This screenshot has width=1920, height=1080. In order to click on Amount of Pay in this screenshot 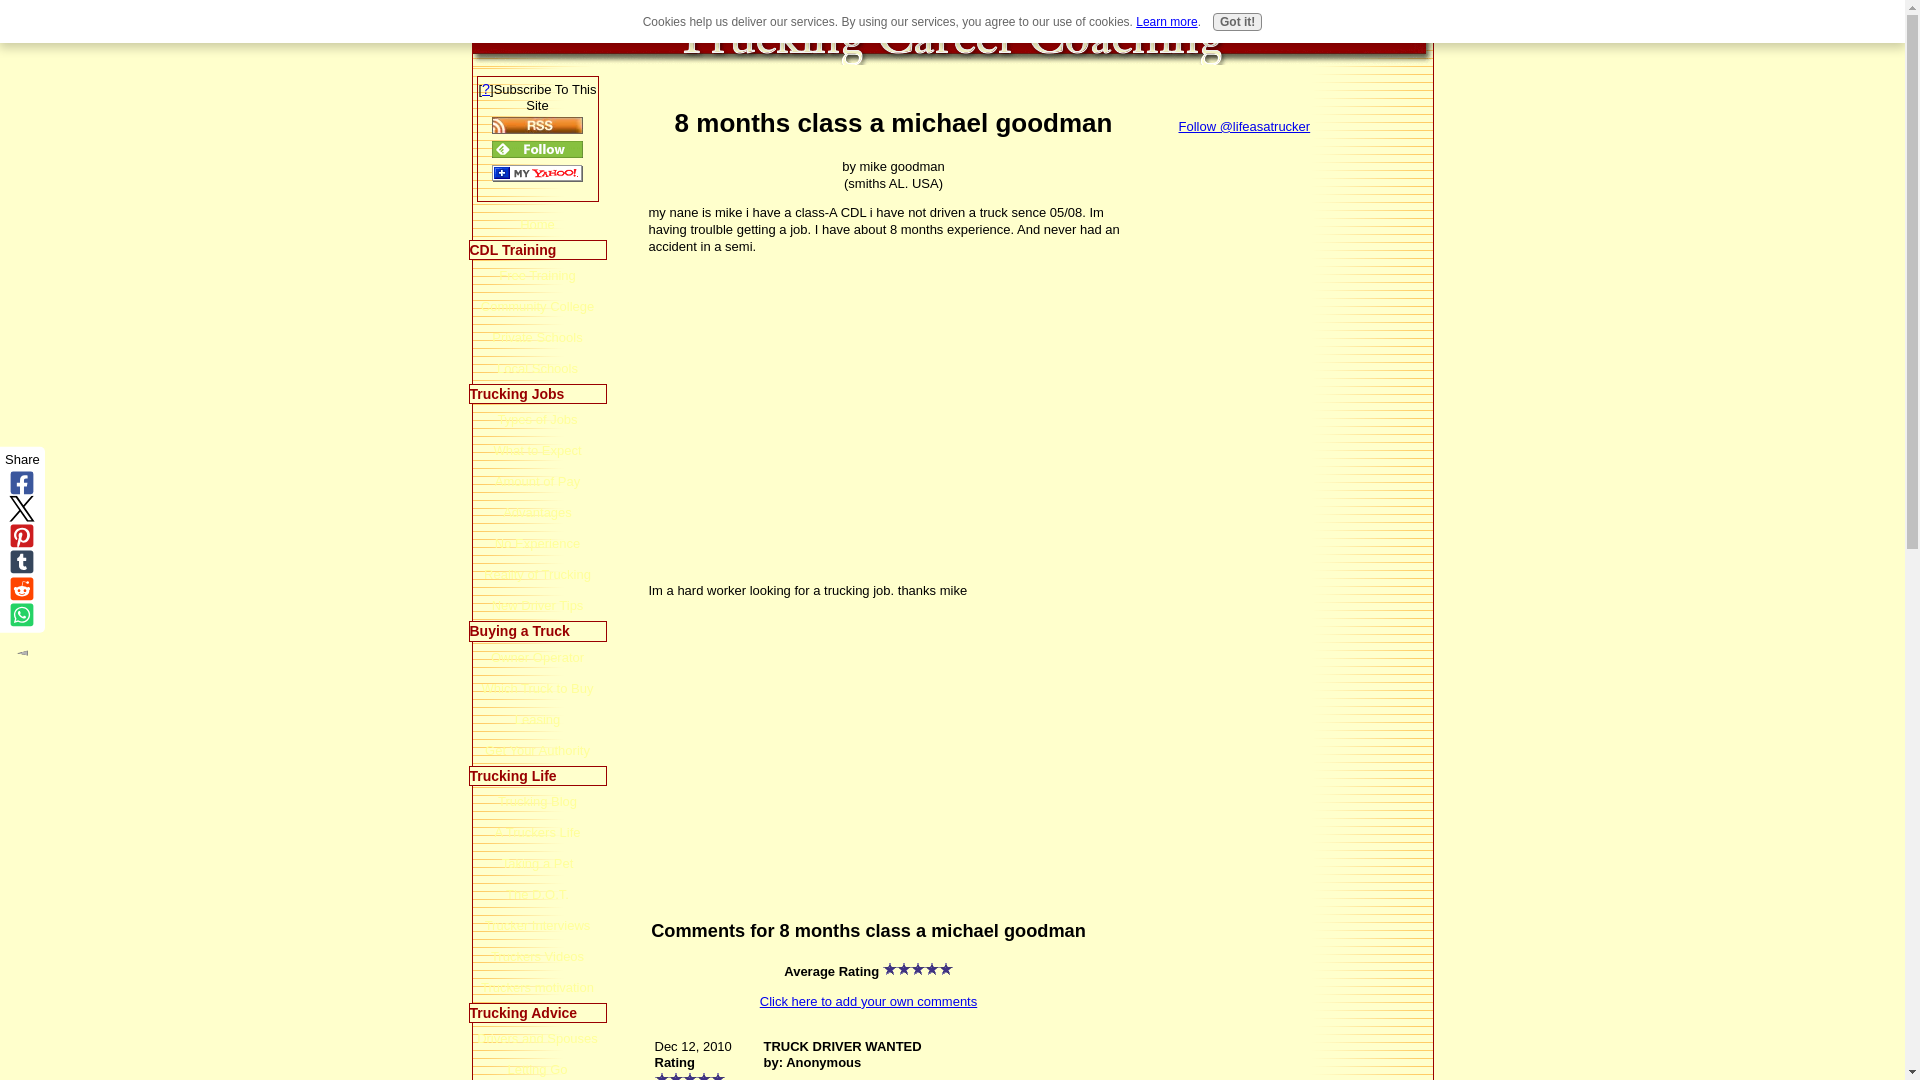, I will do `click(537, 480)`.